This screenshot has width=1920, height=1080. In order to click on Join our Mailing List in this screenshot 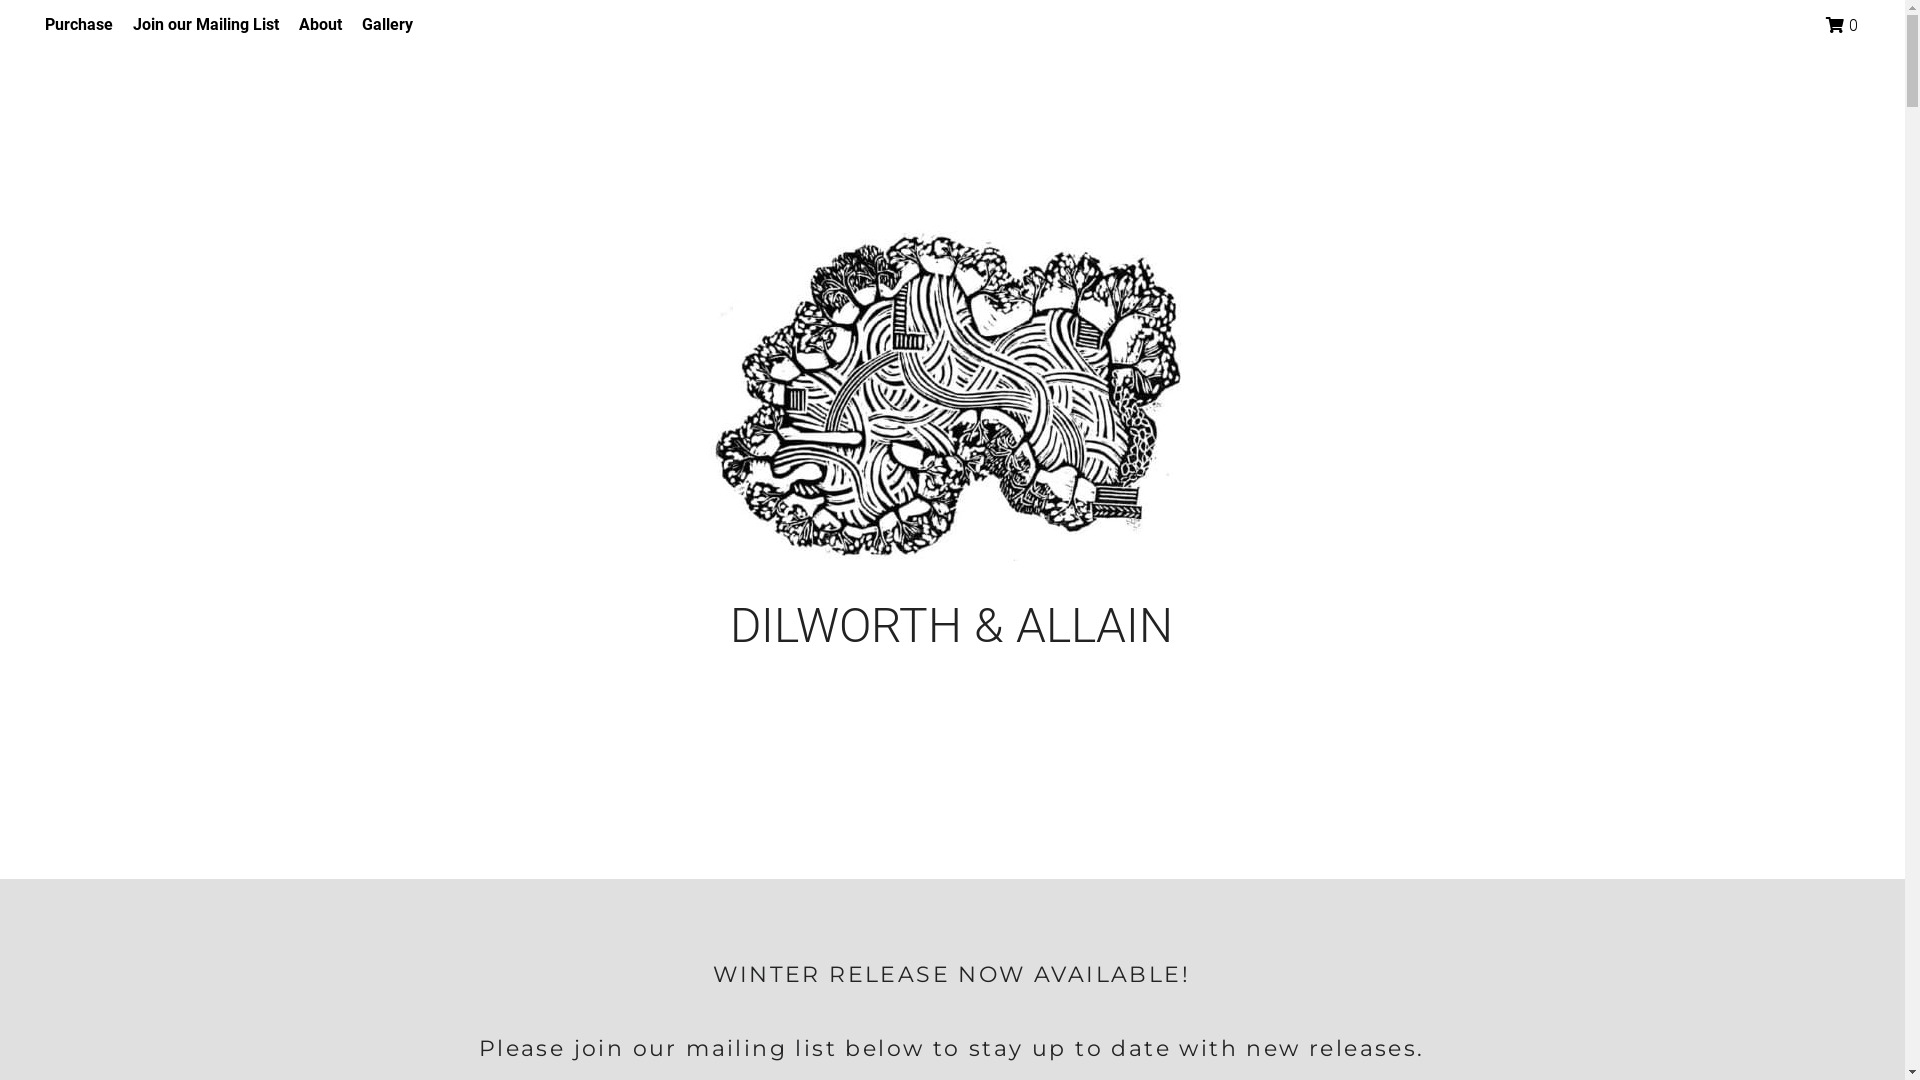, I will do `click(206, 25)`.